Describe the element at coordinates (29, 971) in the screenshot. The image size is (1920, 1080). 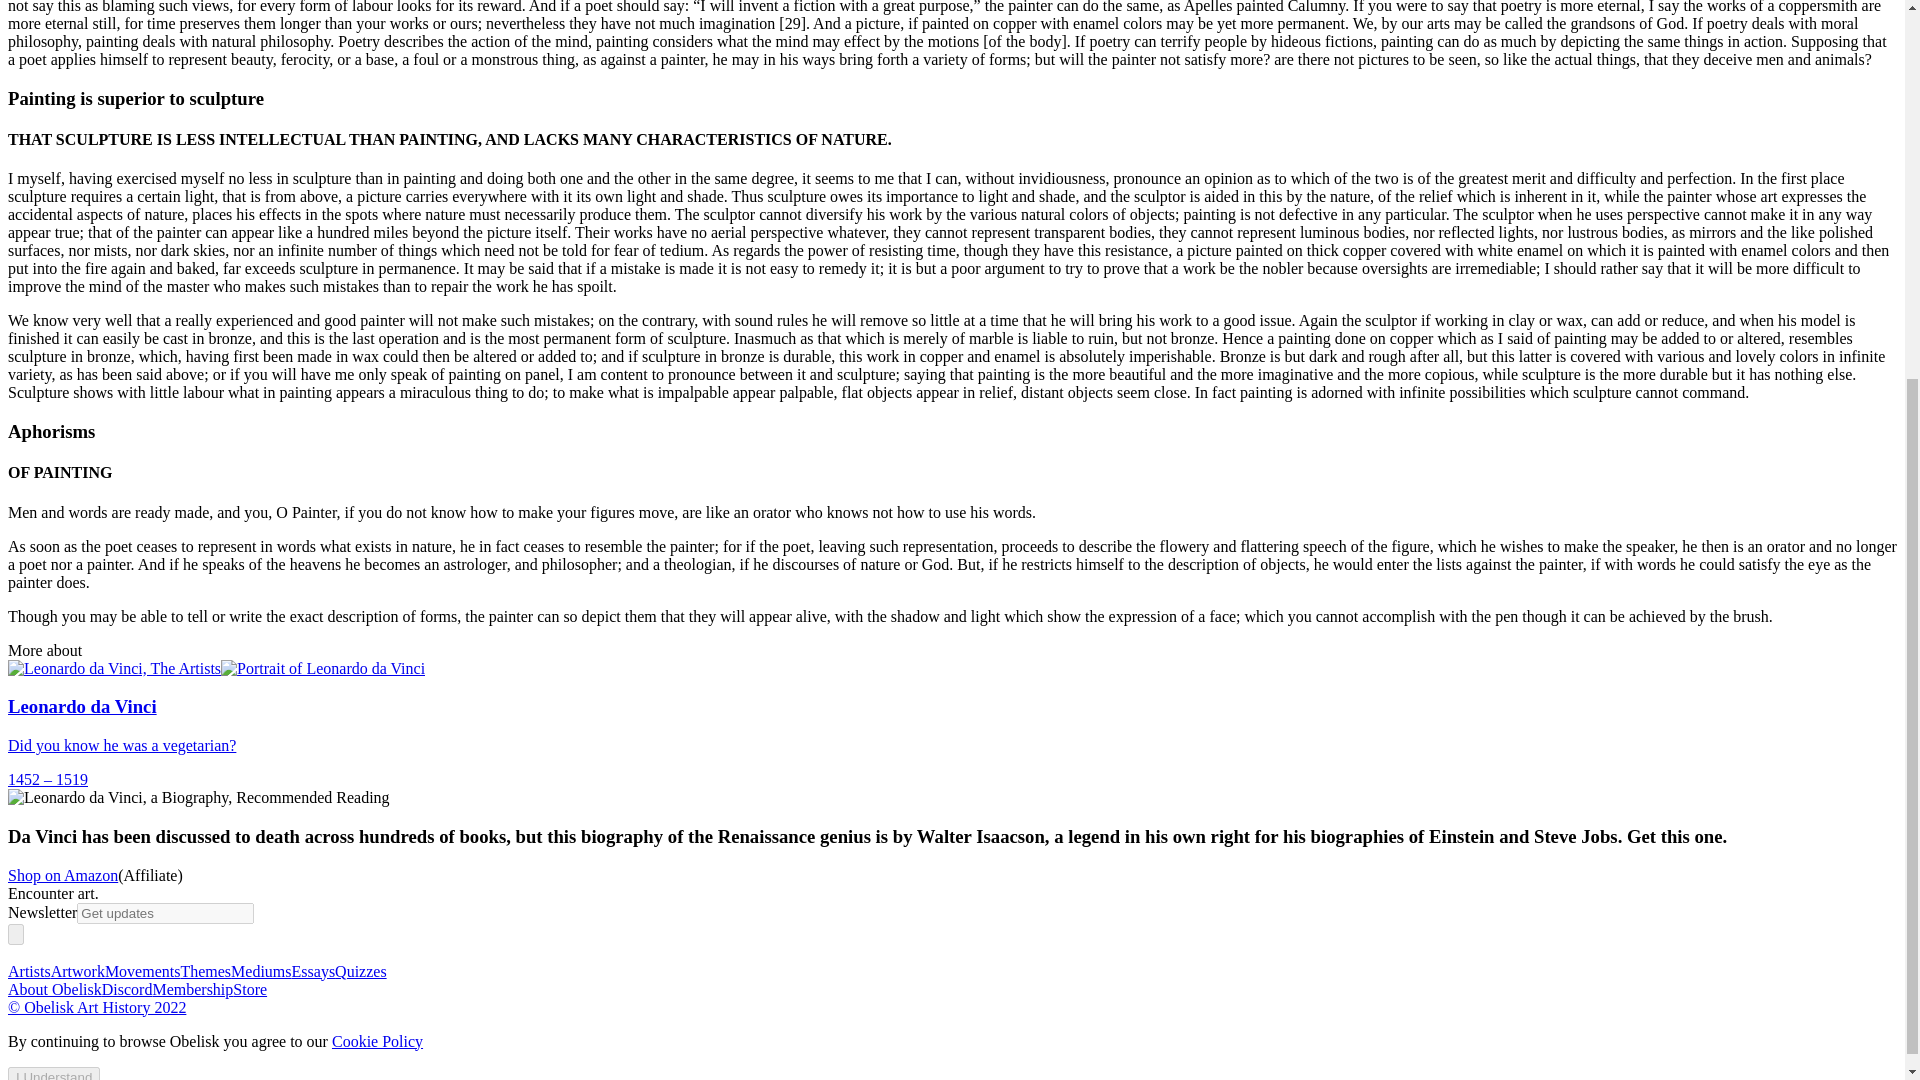
I see `Artists` at that location.